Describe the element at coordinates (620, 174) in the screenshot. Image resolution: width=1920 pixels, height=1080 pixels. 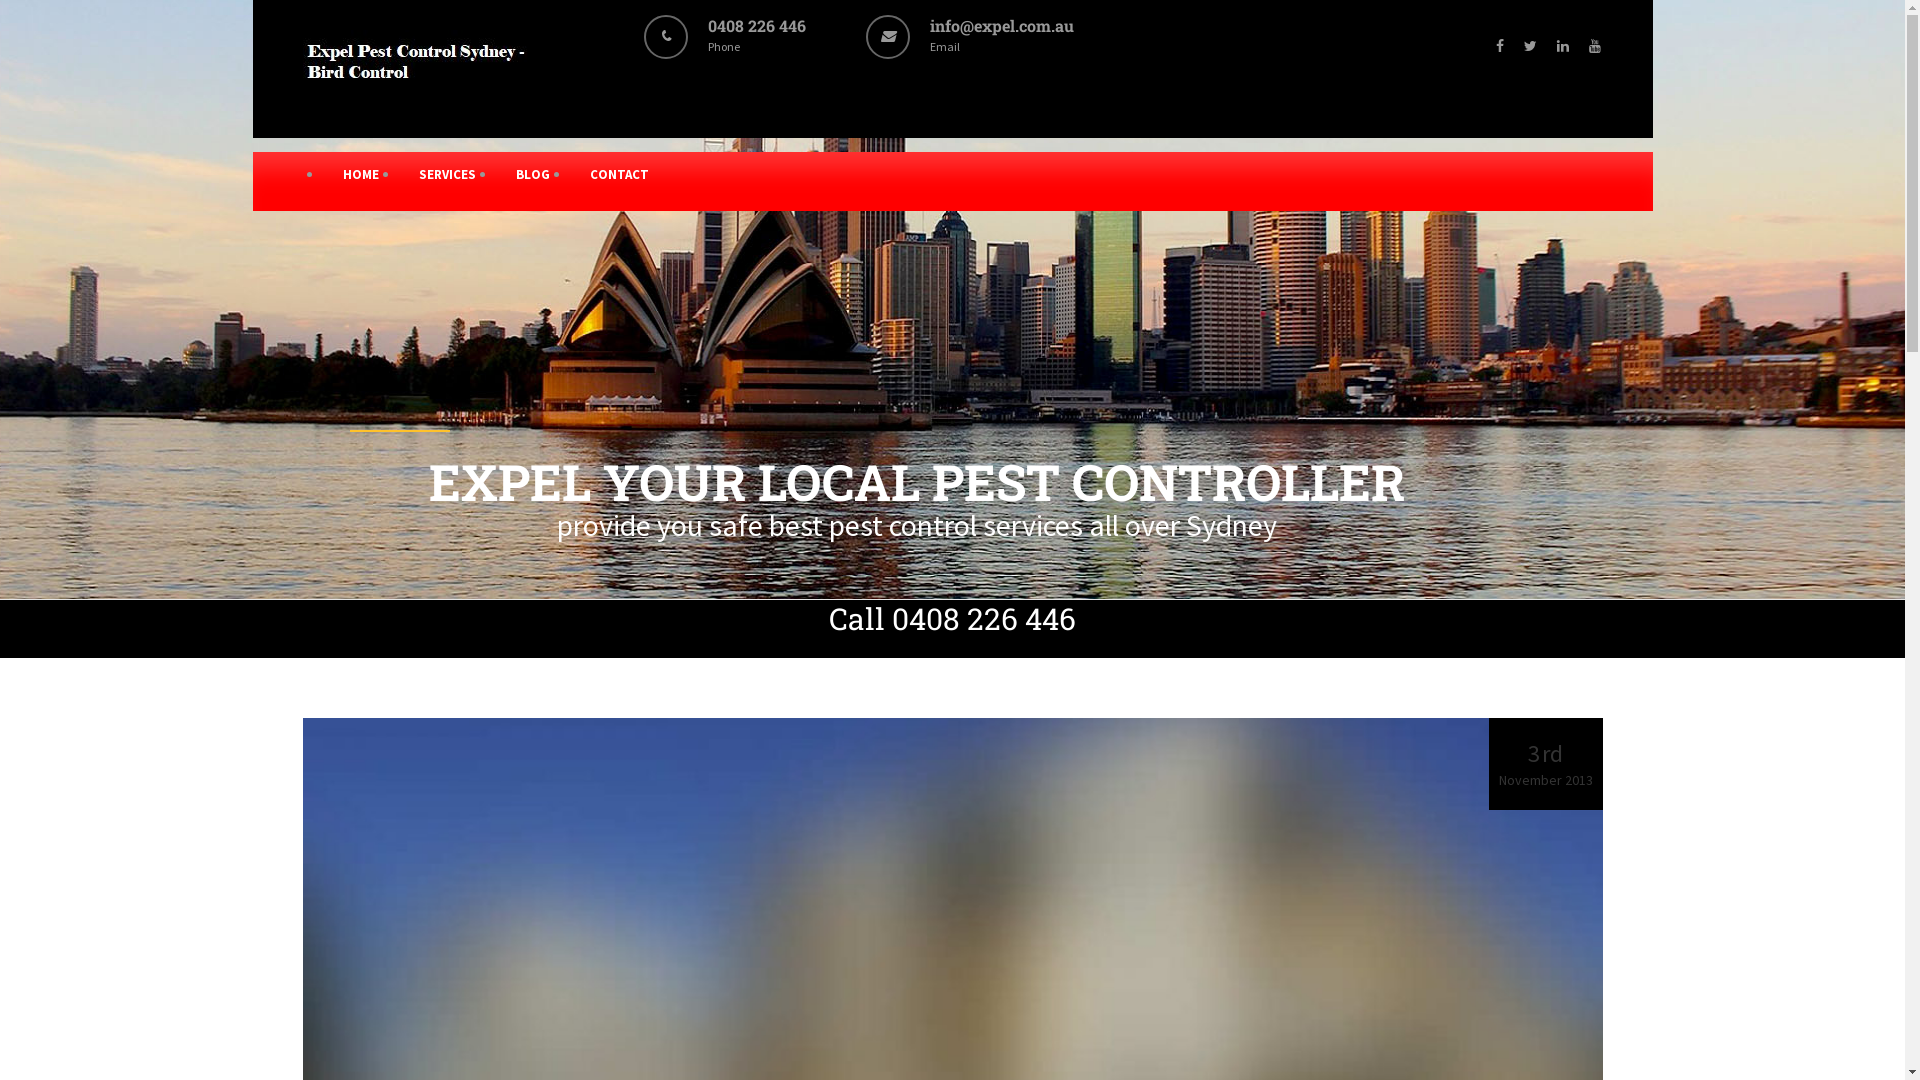
I see `CONTACT` at that location.